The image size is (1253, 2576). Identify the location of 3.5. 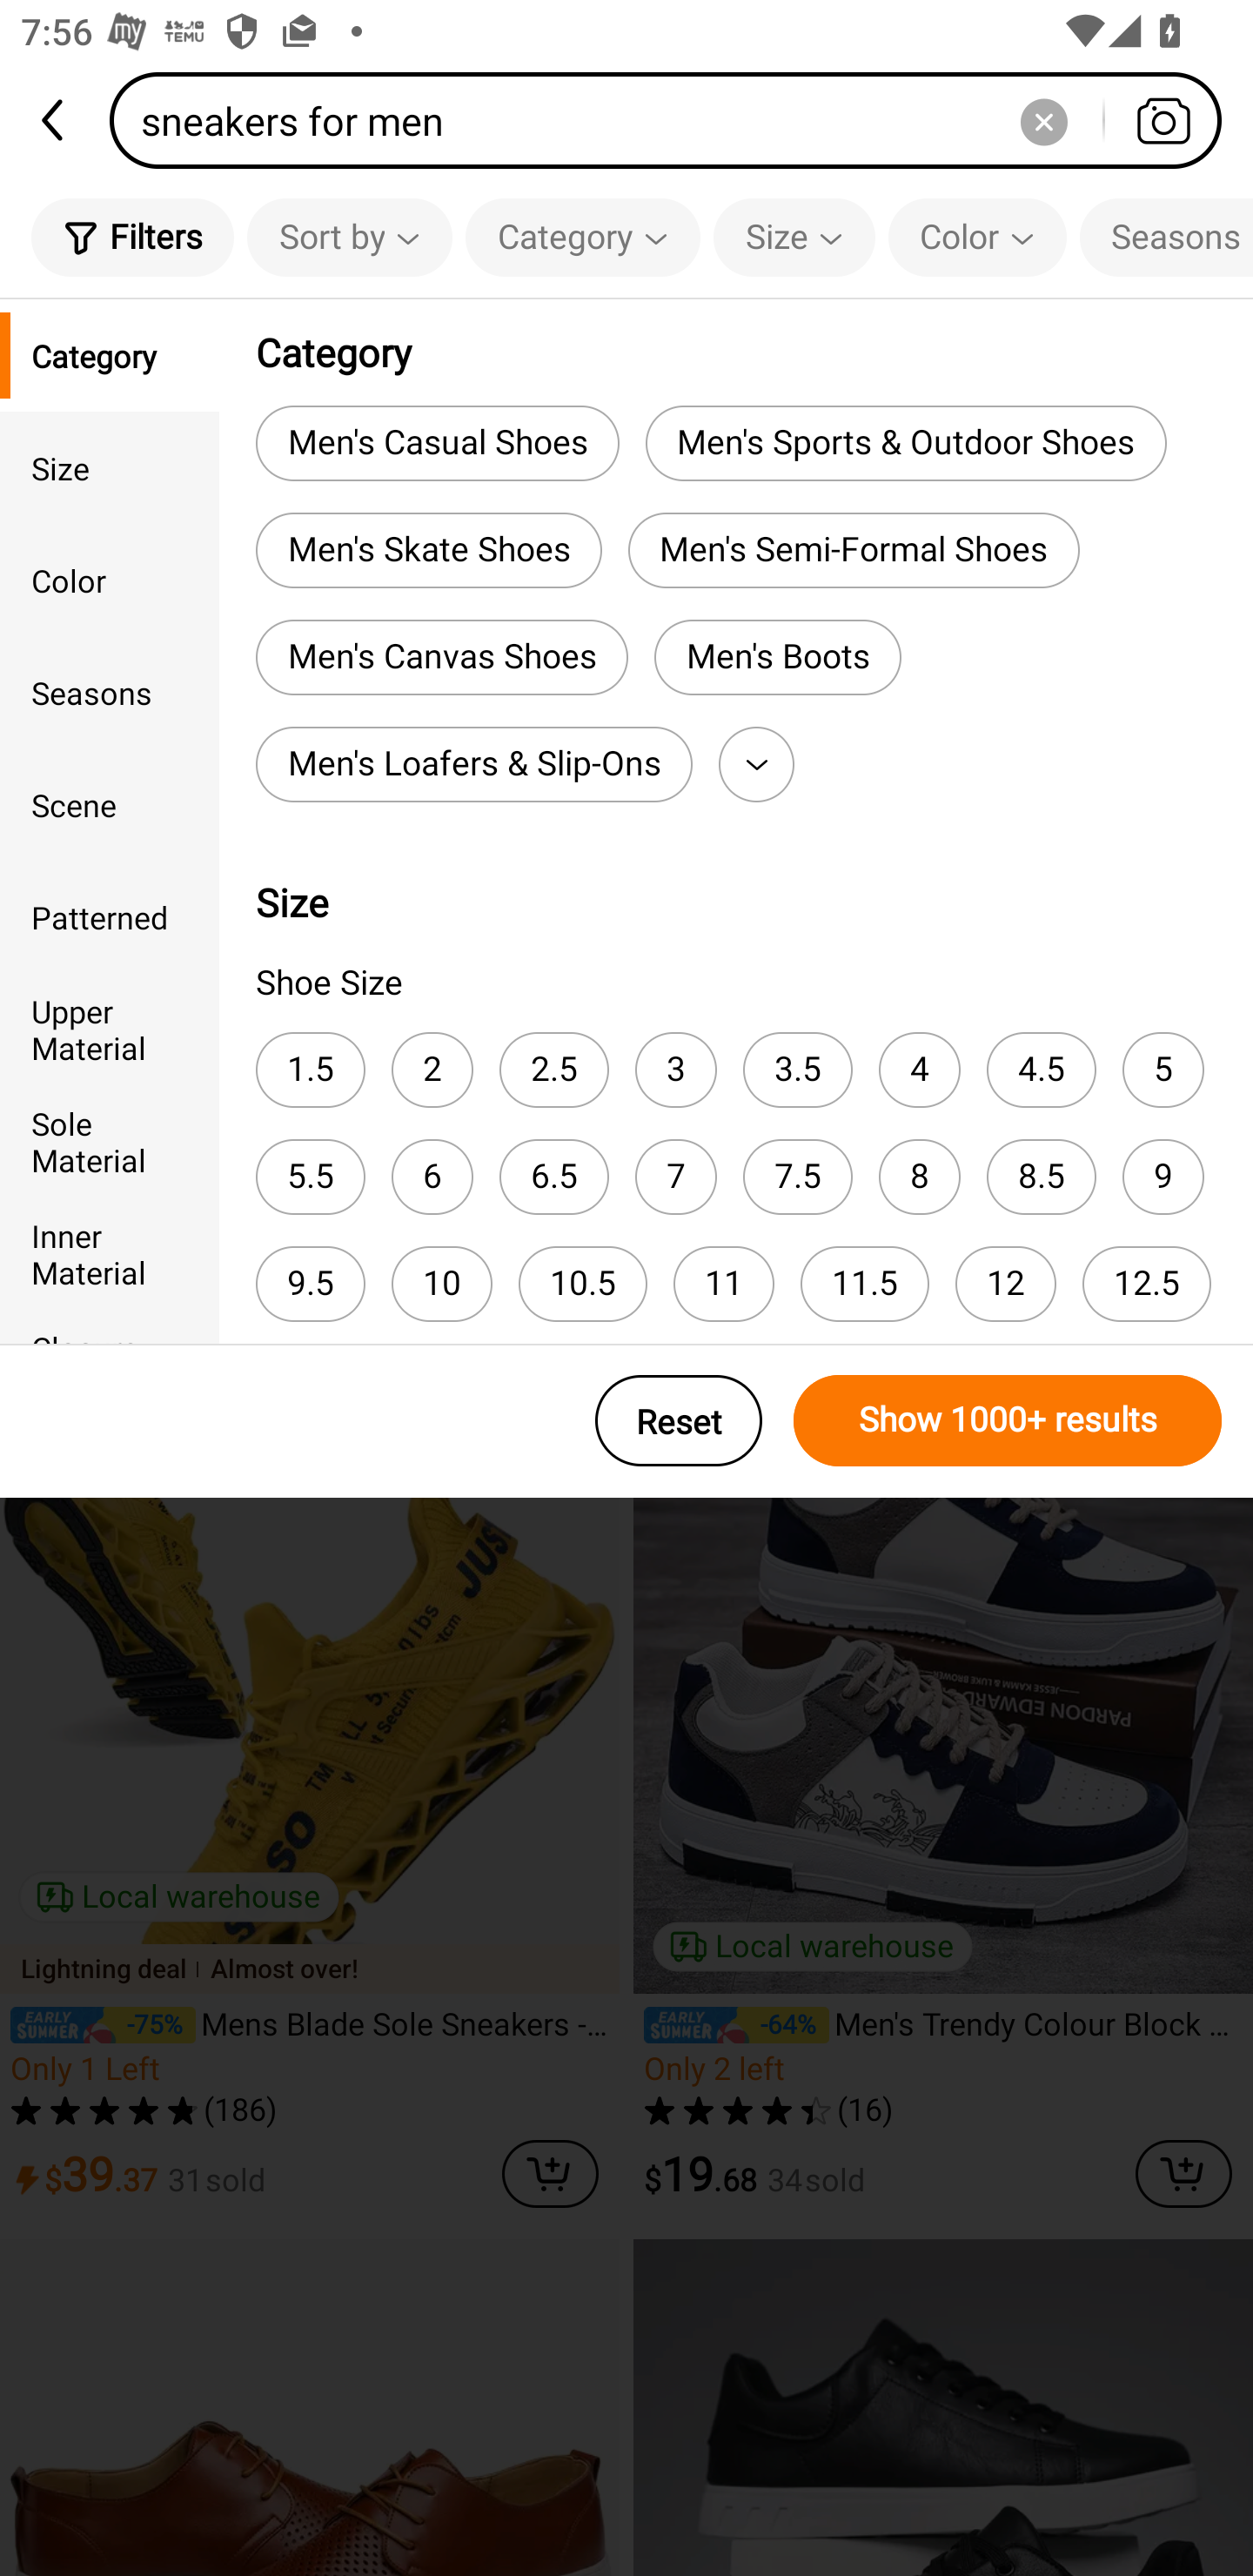
(797, 1070).